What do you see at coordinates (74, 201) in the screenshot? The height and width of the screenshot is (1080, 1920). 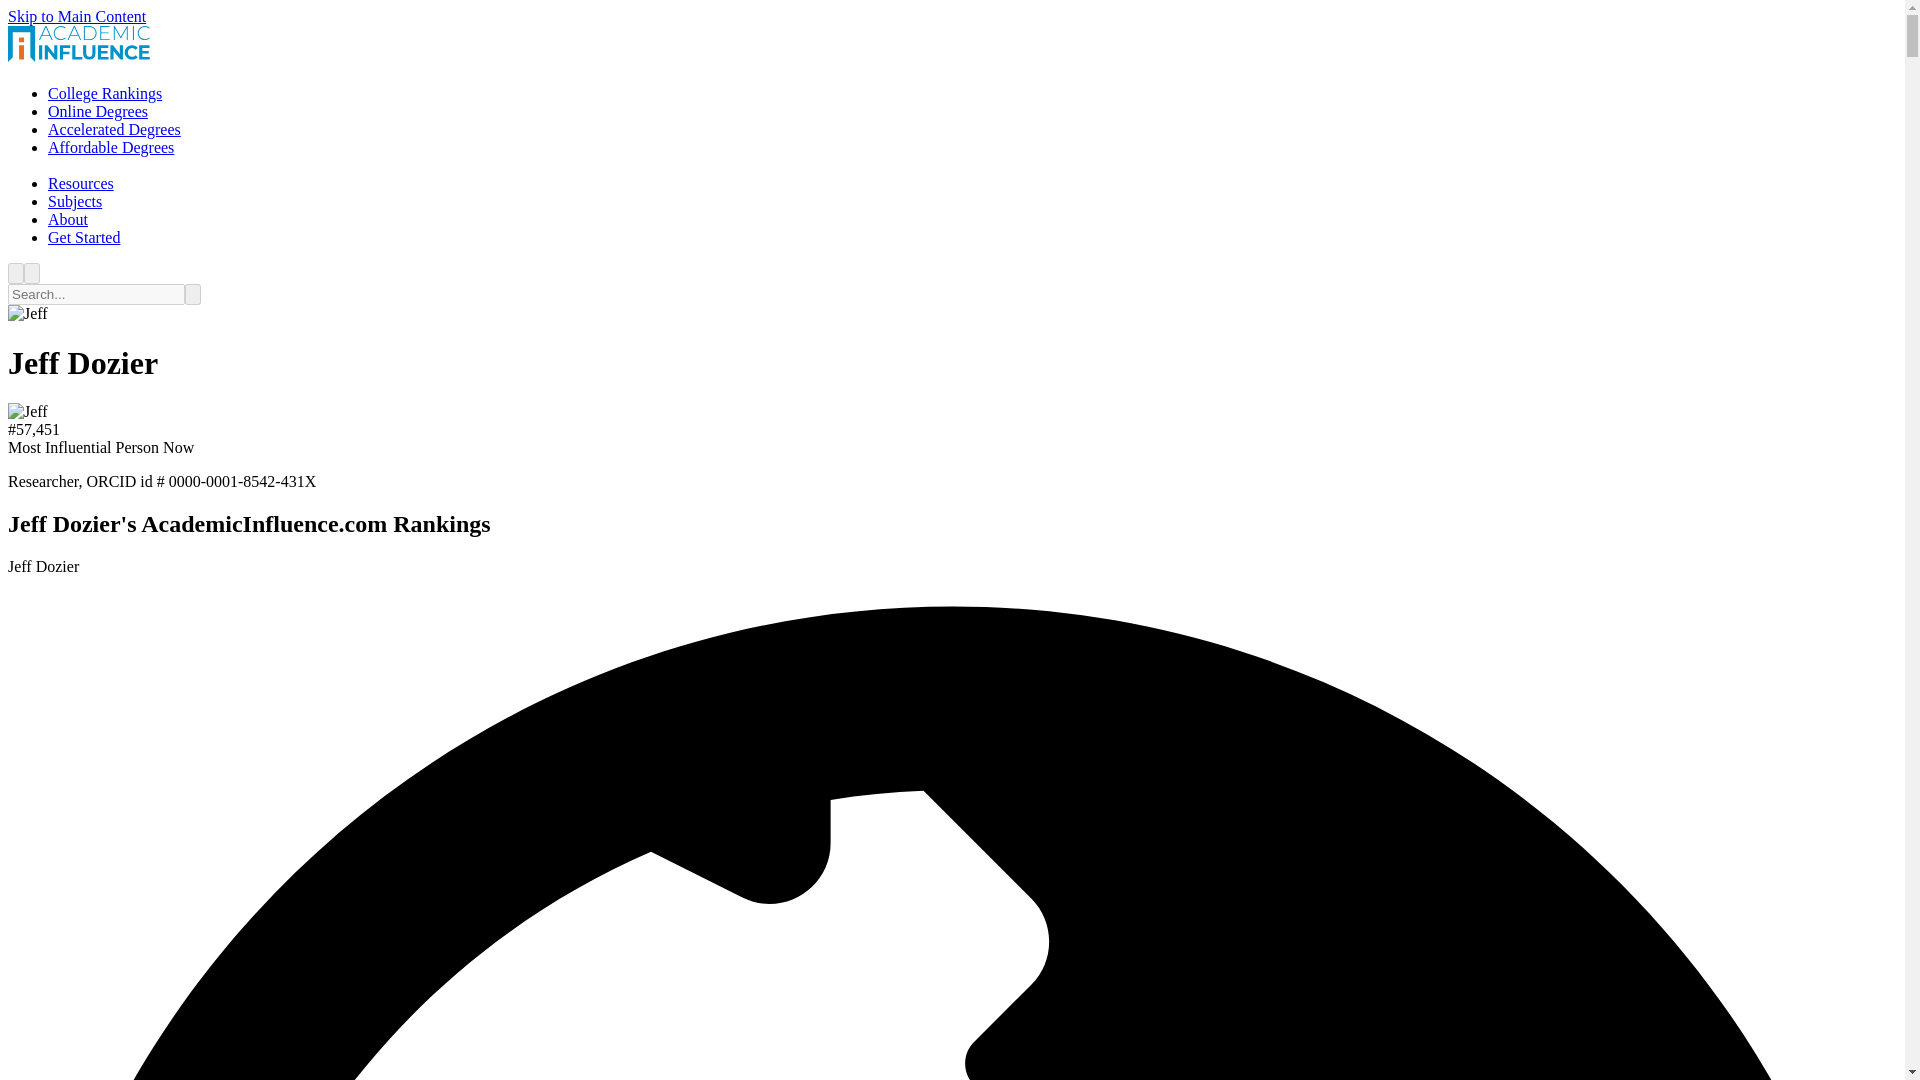 I see `Subjects` at bounding box center [74, 201].